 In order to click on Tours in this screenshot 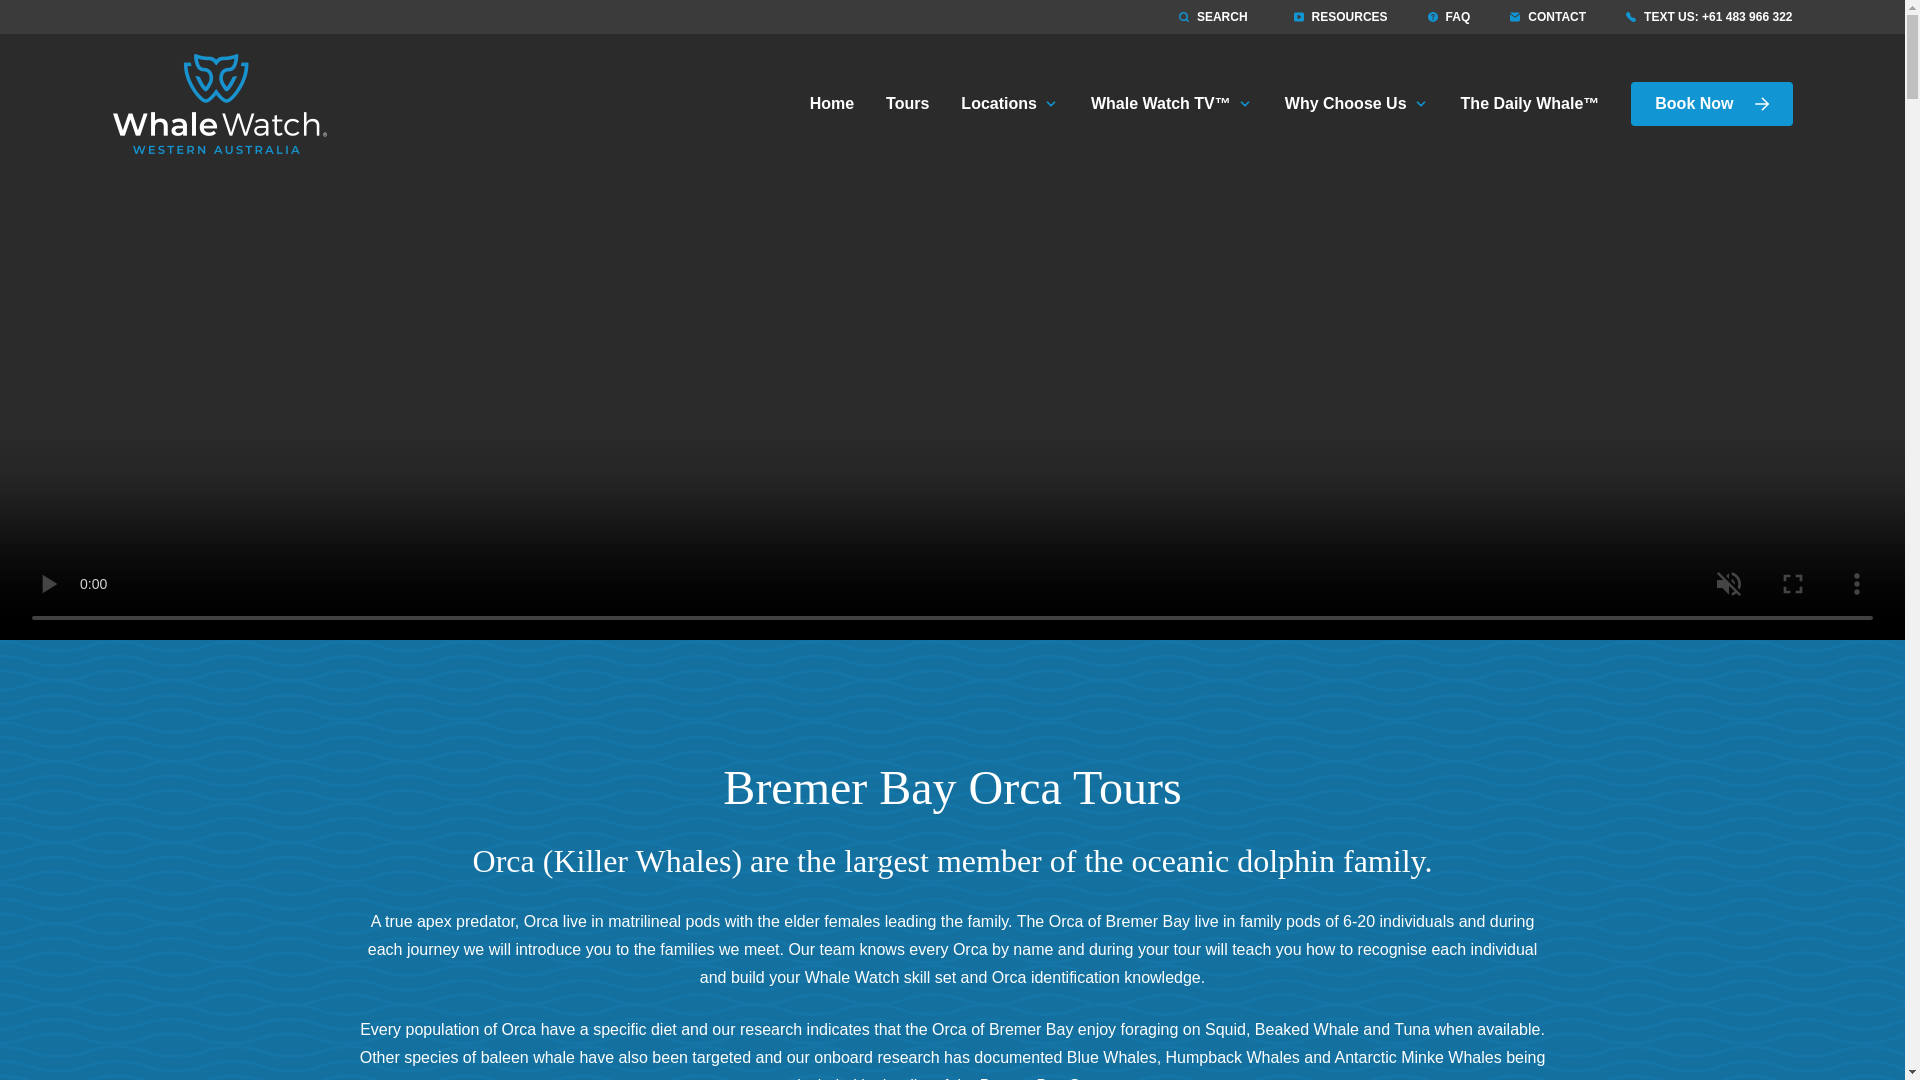, I will do `click(906, 104)`.